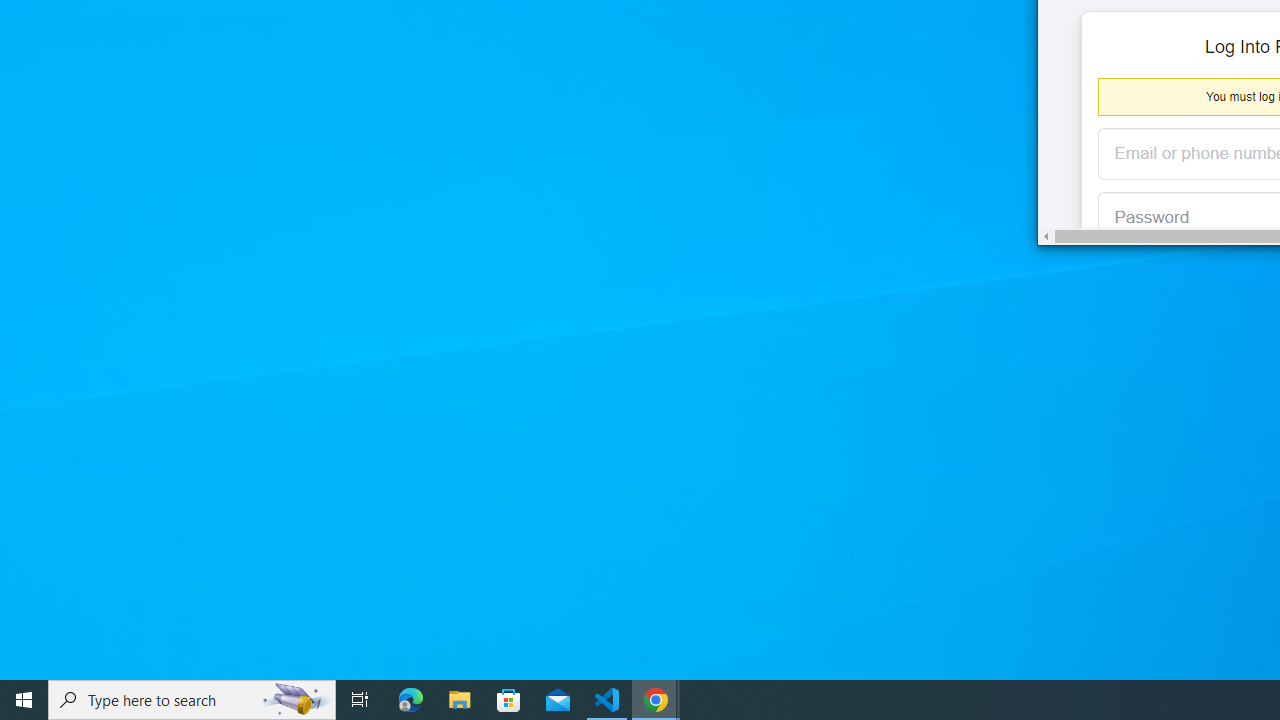 The width and height of the screenshot is (1280, 720). I want to click on Search highlights icon opens search home window, so click(296, 700).